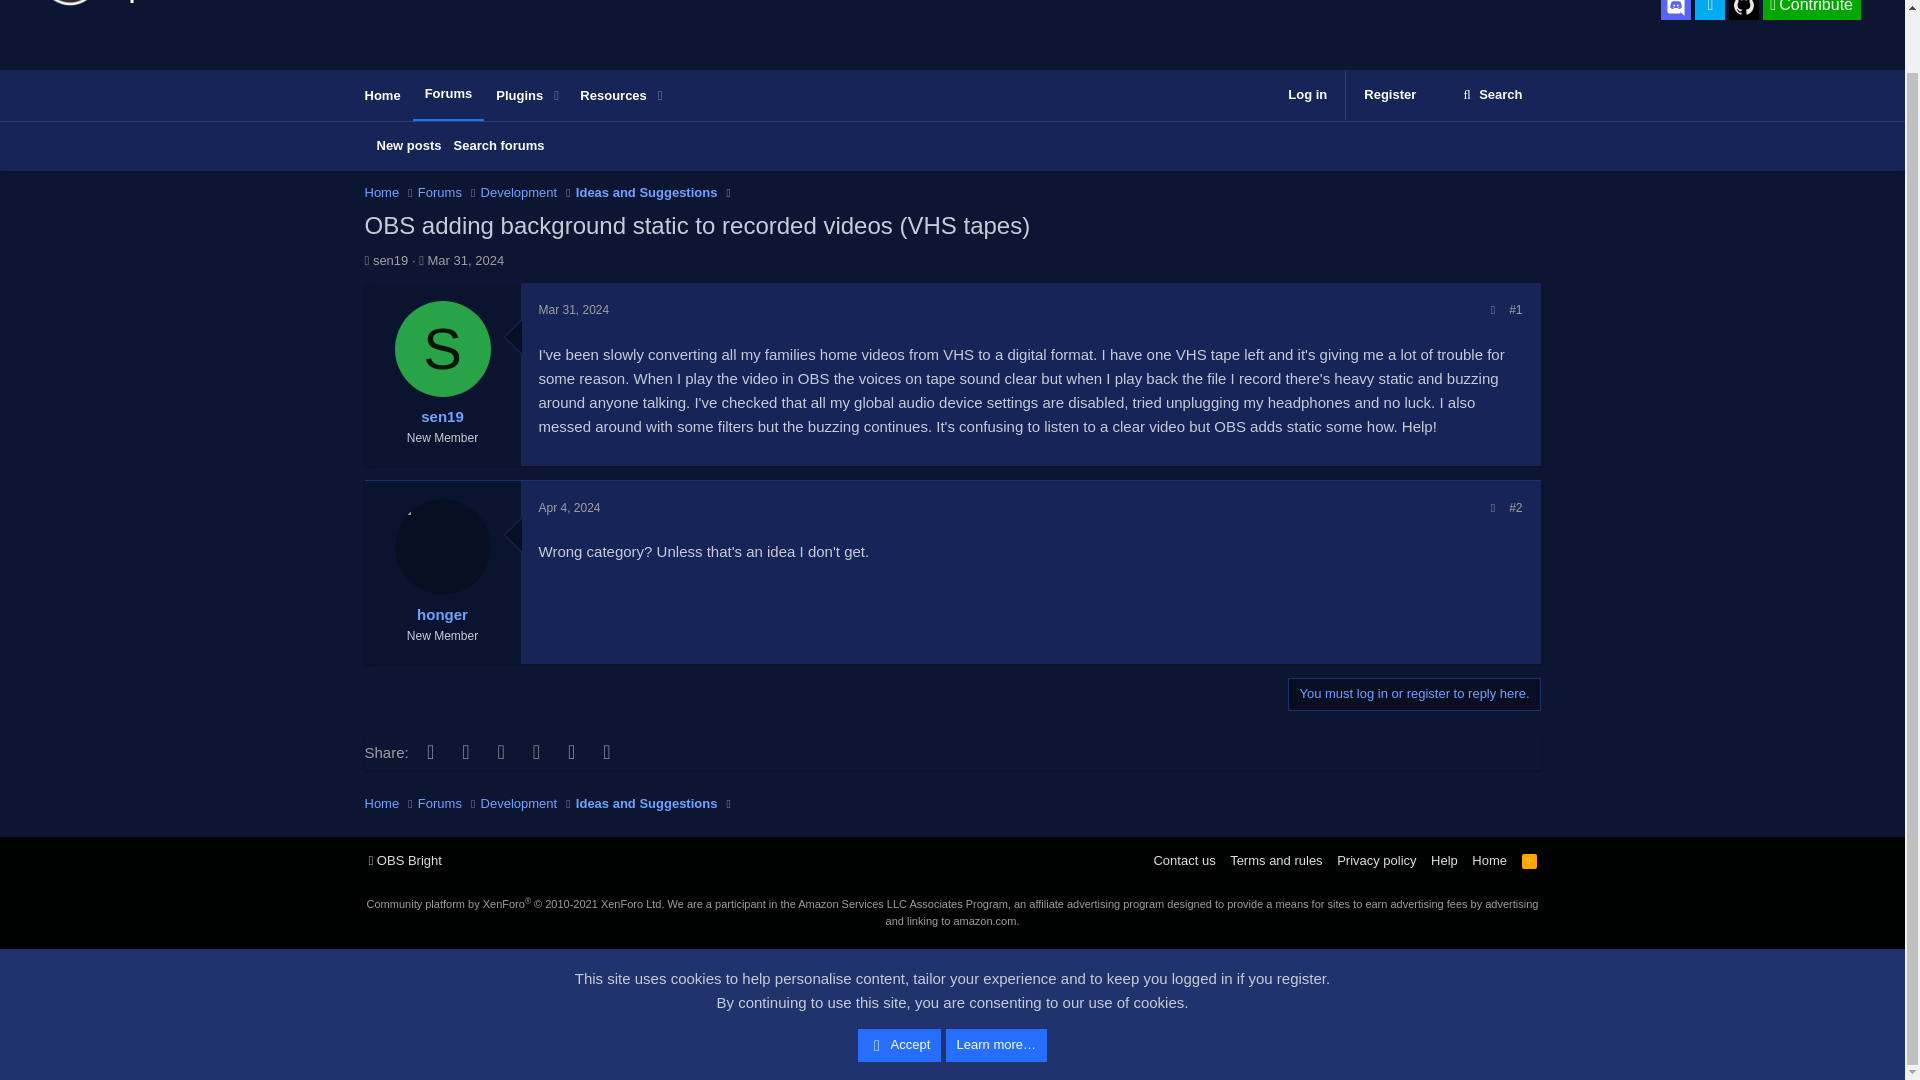  Describe the element at coordinates (1307, 95) in the screenshot. I see `New posts` at that location.